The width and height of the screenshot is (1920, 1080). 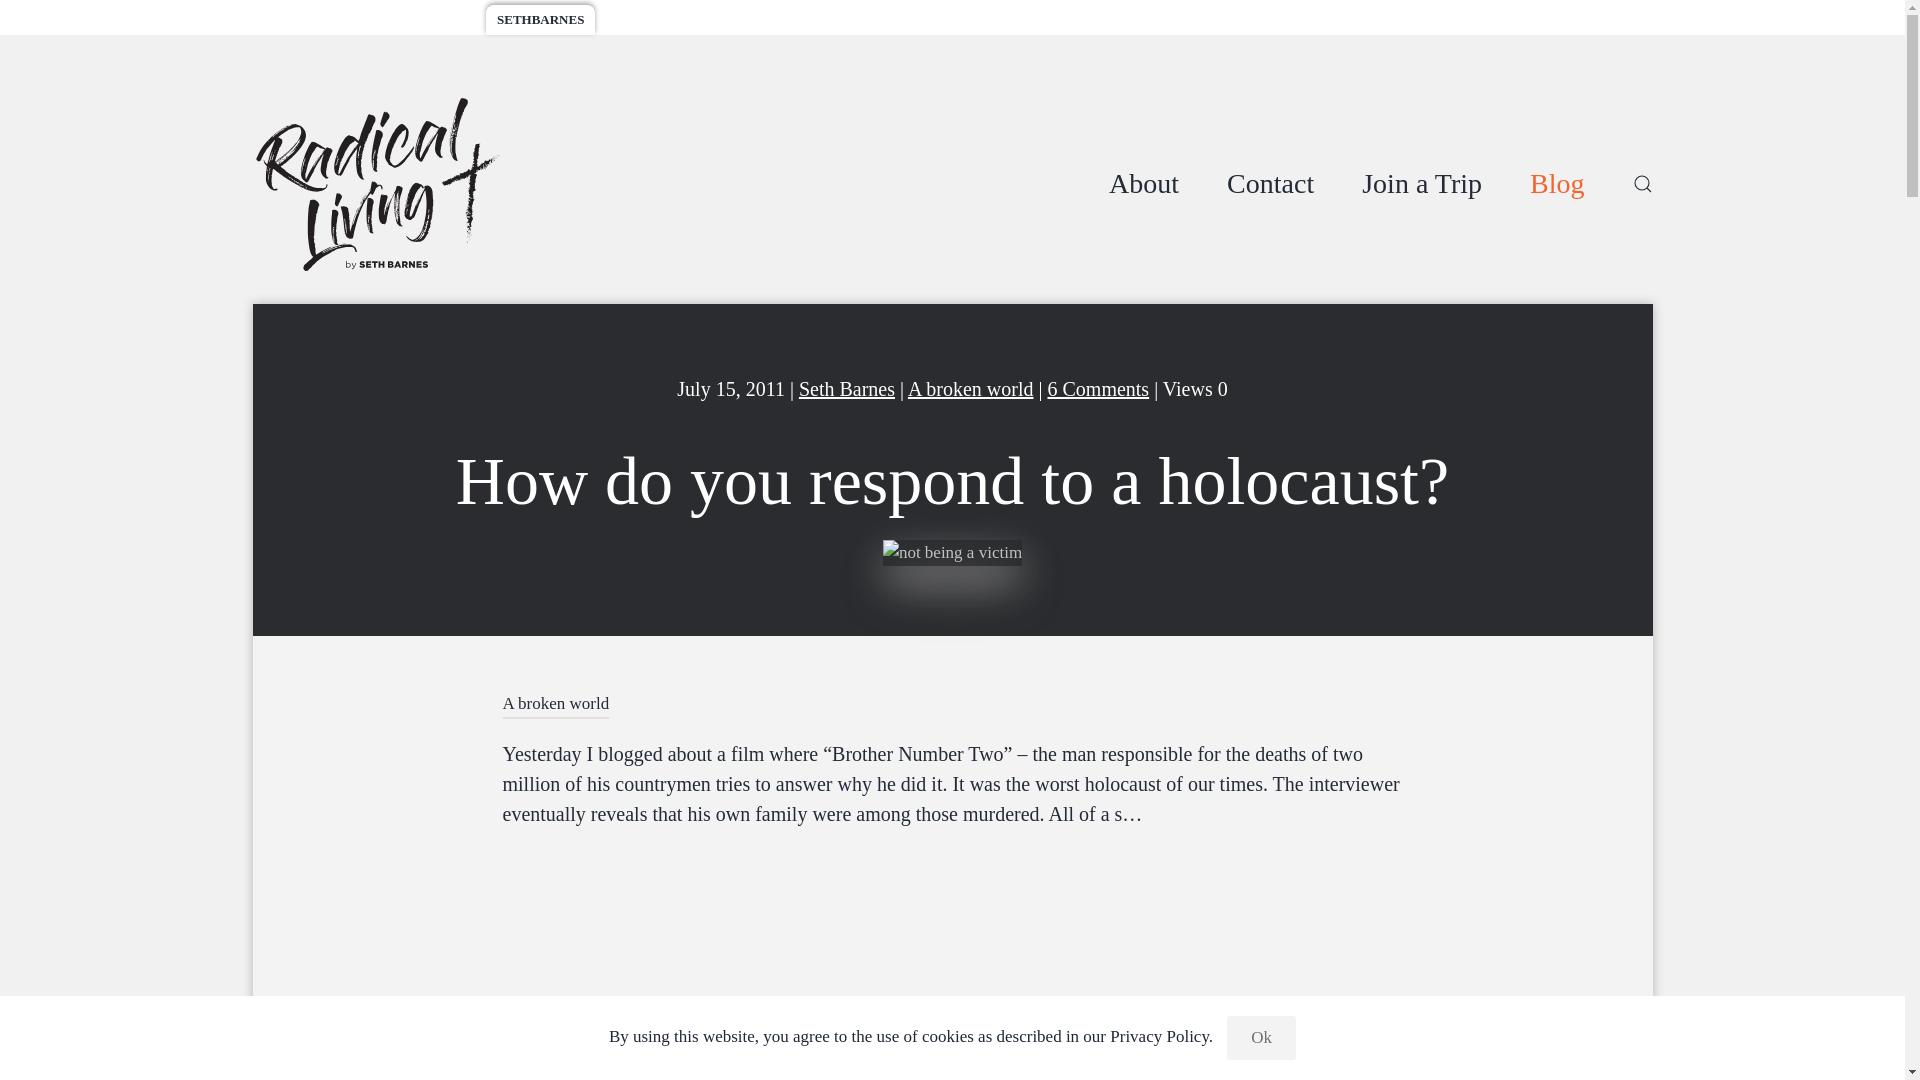 What do you see at coordinates (1270, 184) in the screenshot?
I see `A broken world` at bounding box center [1270, 184].